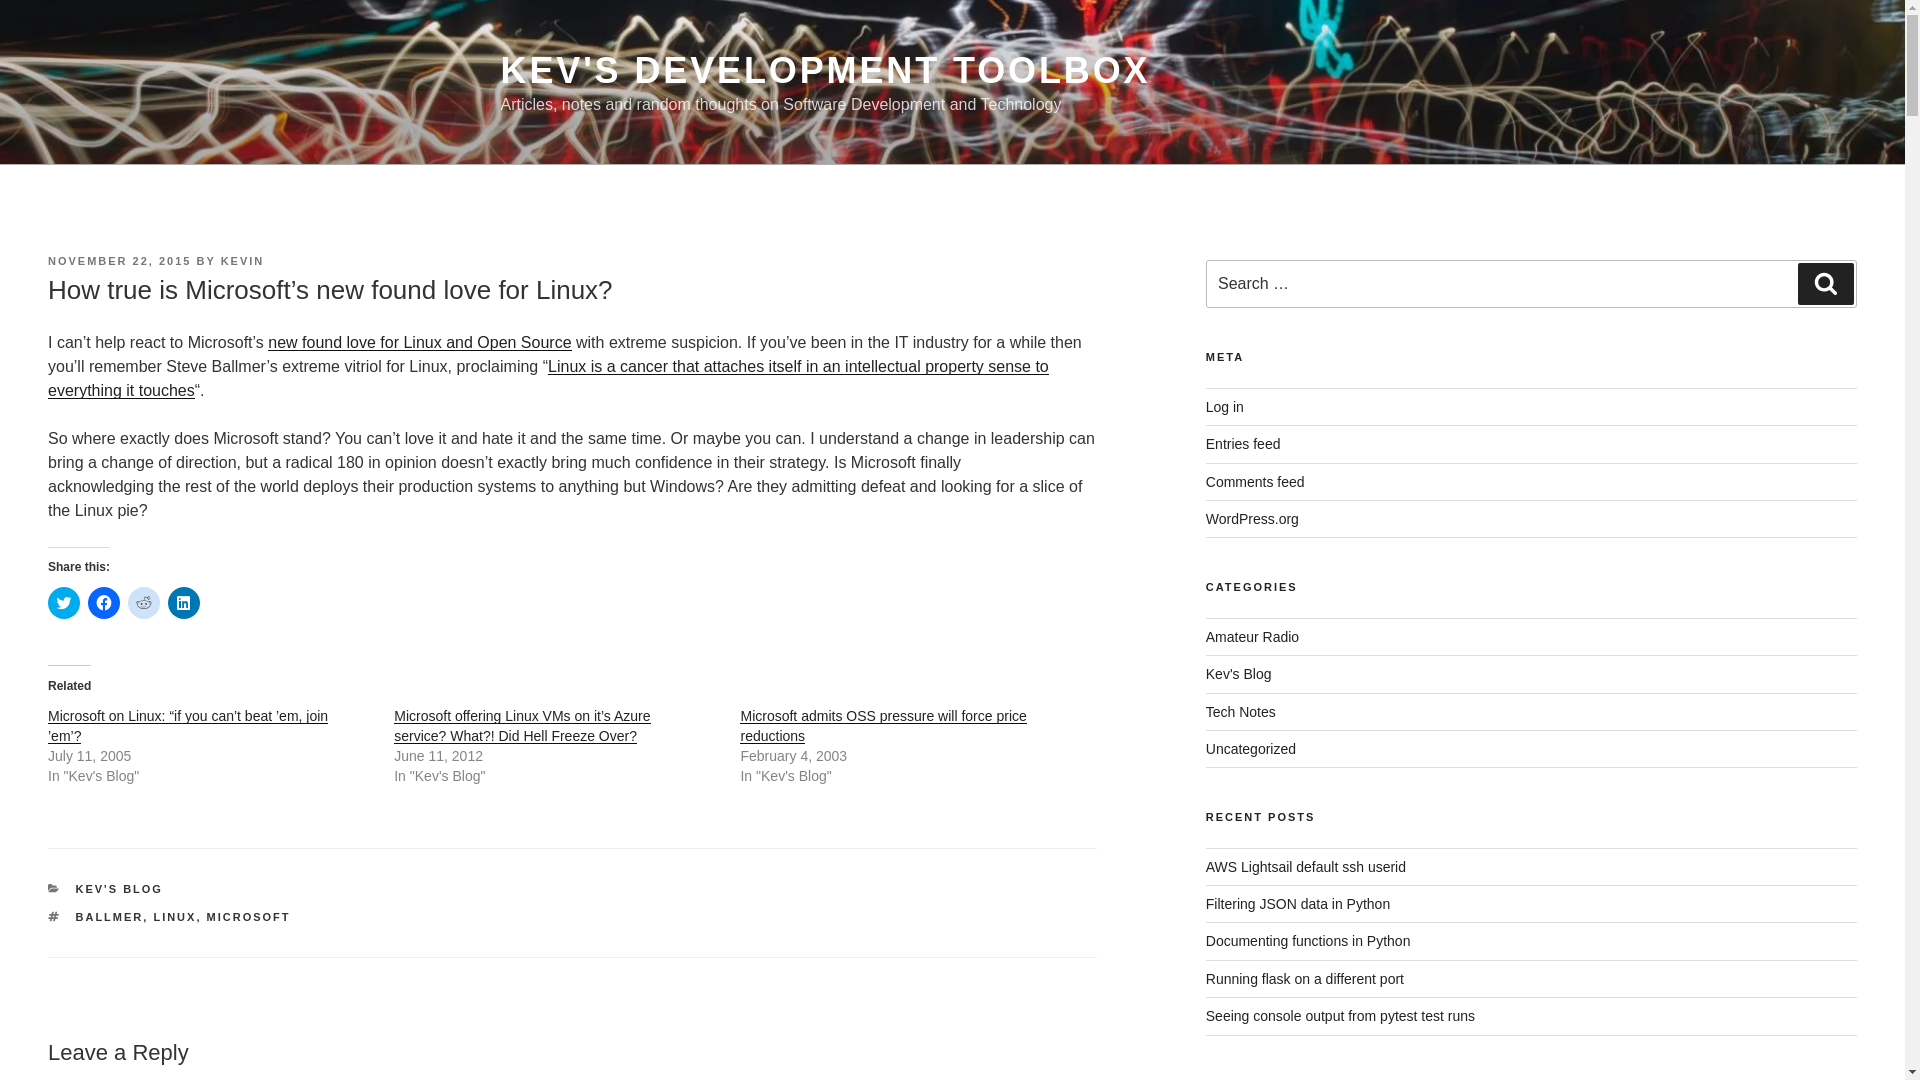 This screenshot has height=1080, width=1920. Describe the element at coordinates (1305, 866) in the screenshot. I see `AWS Lightsail default ssh userid` at that location.